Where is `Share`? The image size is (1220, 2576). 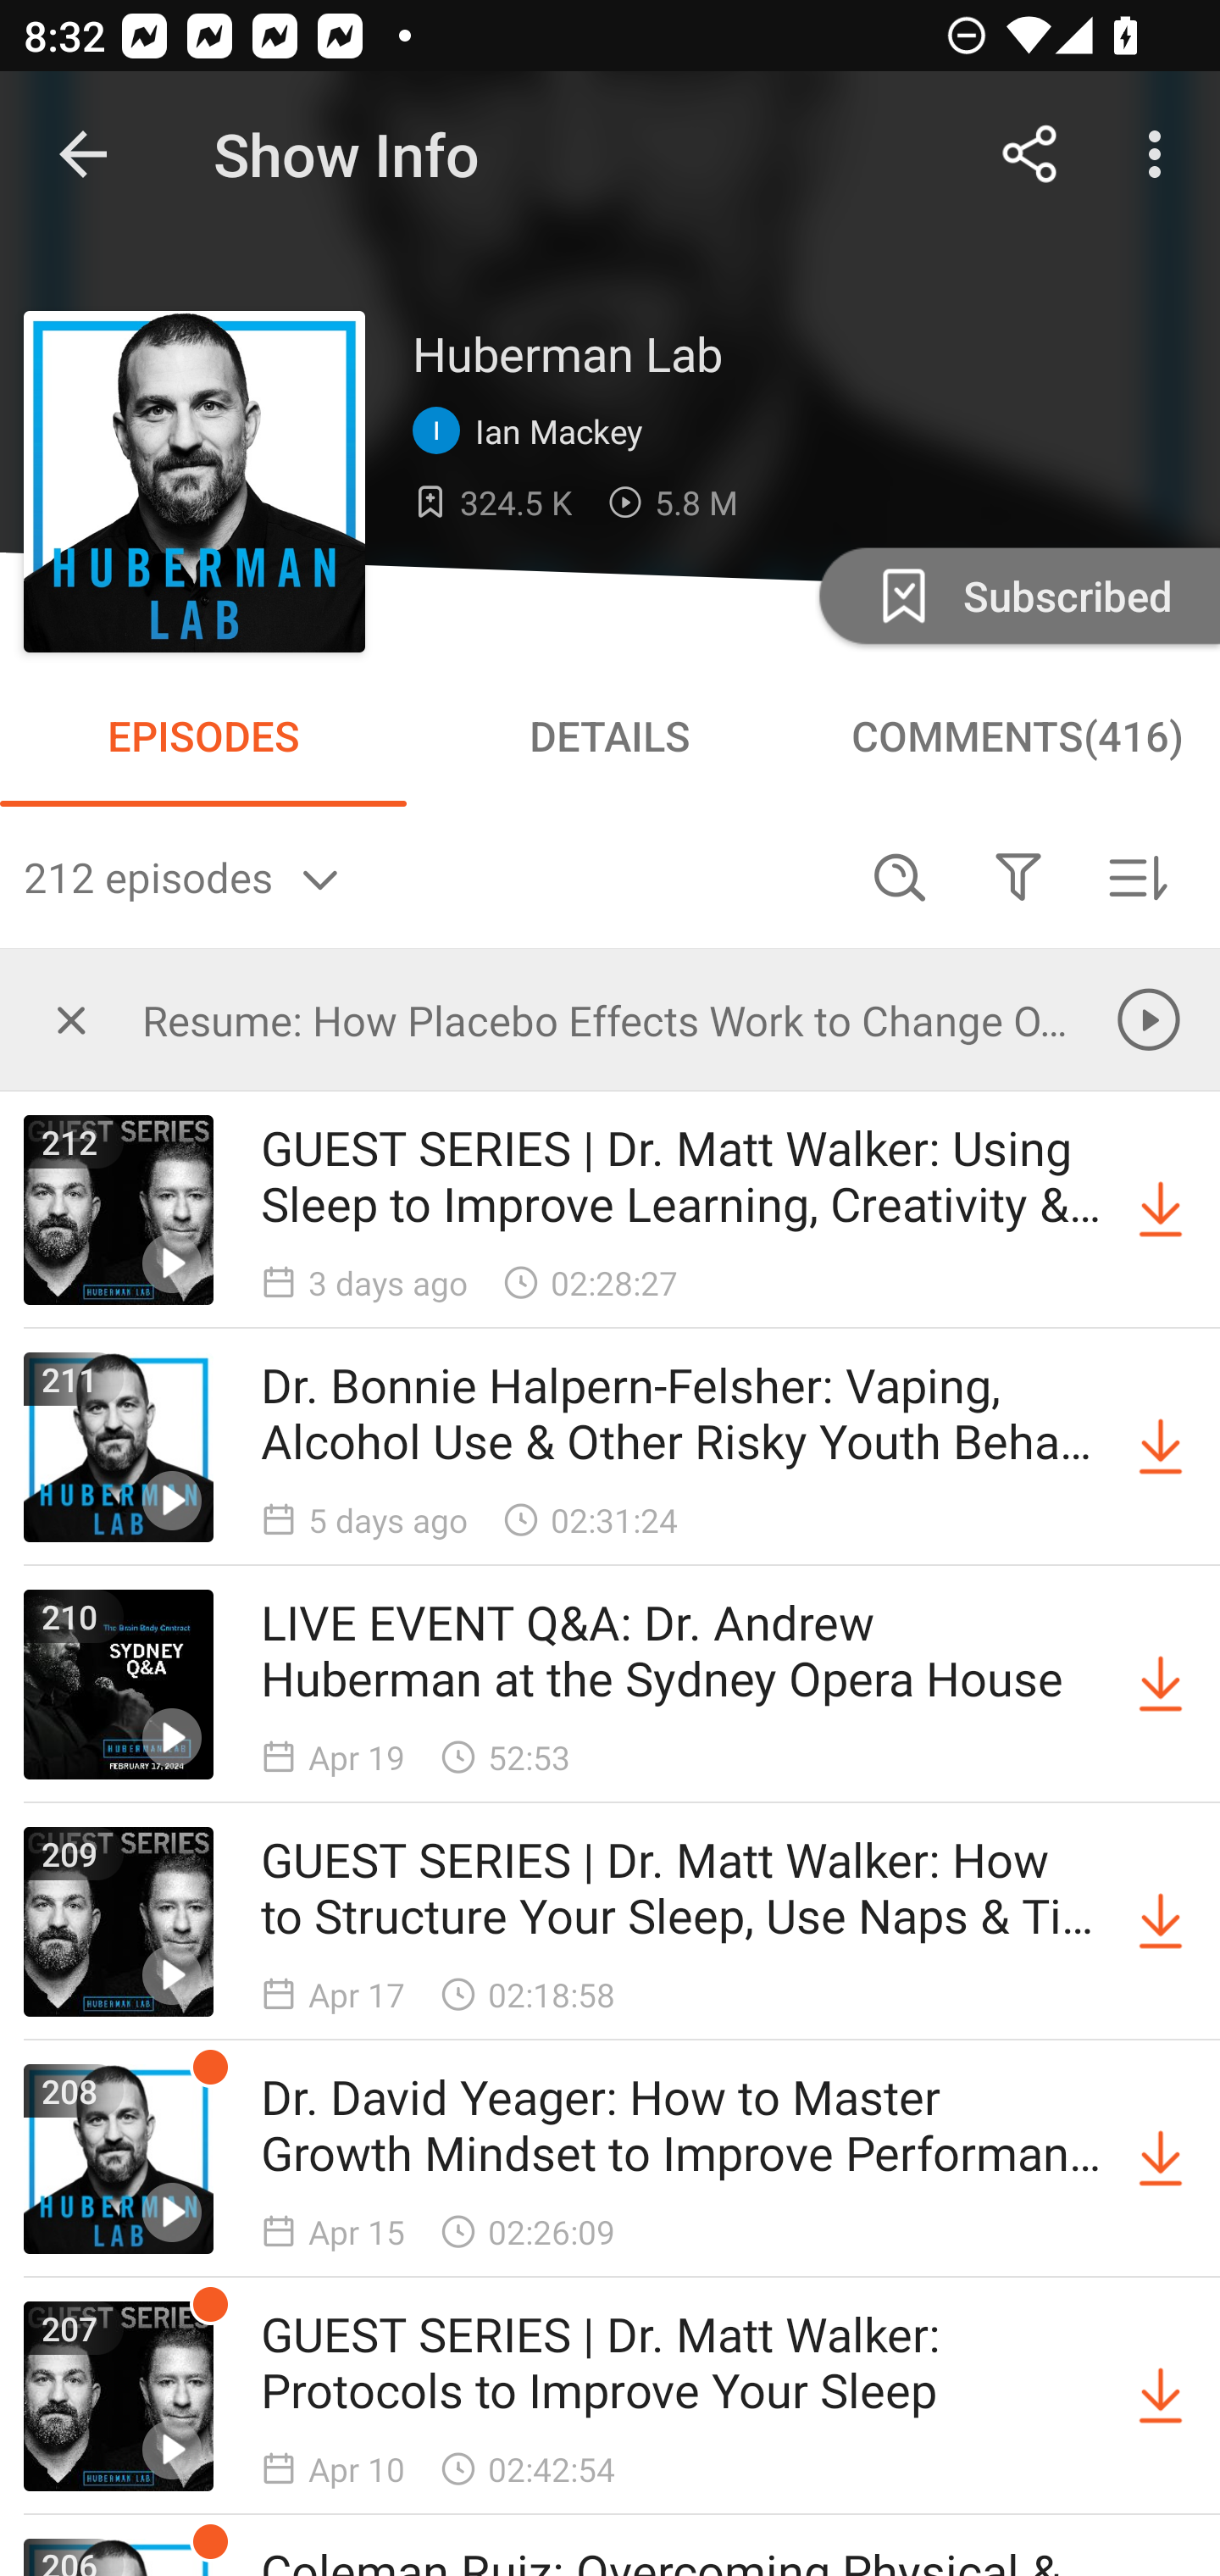
Share is located at coordinates (1030, 154).